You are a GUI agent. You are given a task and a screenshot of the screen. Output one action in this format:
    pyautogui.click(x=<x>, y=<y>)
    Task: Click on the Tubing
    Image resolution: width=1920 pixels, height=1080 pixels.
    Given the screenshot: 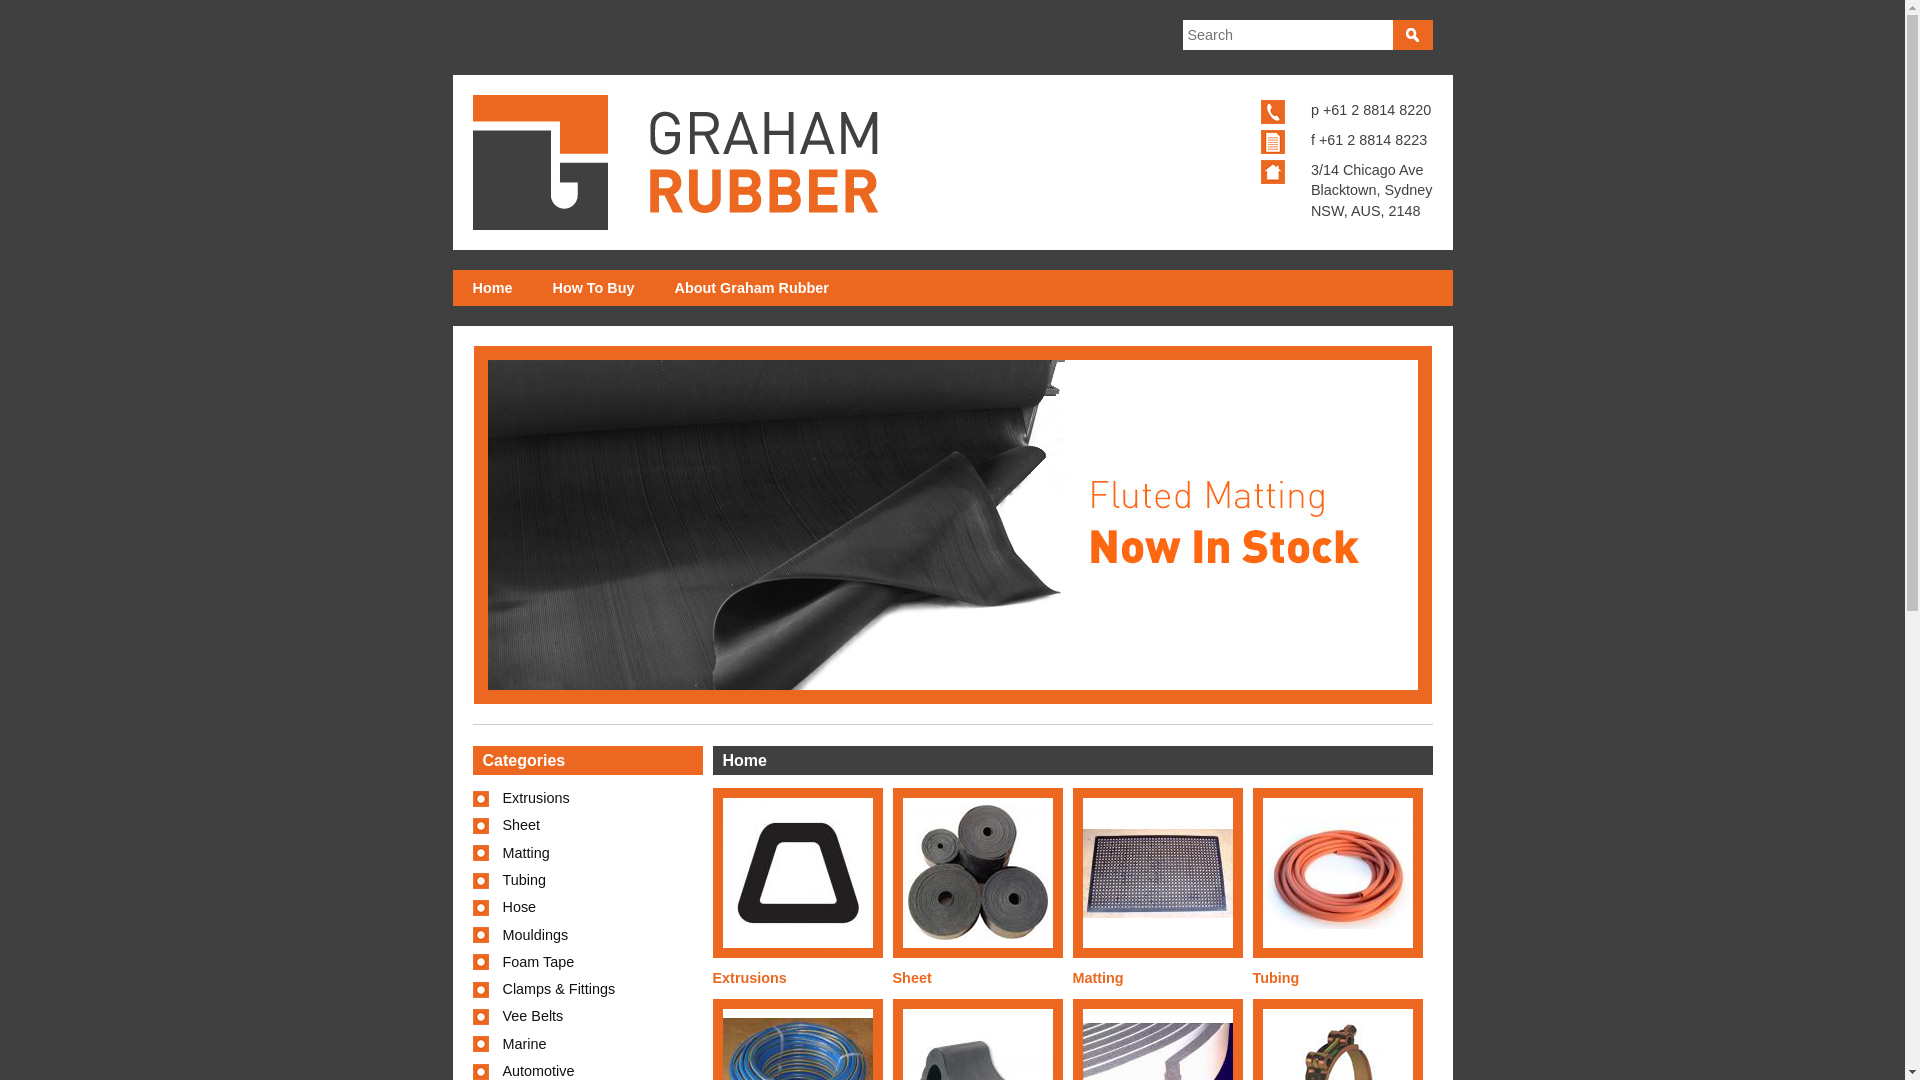 What is the action you would take?
    pyautogui.click(x=1276, y=978)
    